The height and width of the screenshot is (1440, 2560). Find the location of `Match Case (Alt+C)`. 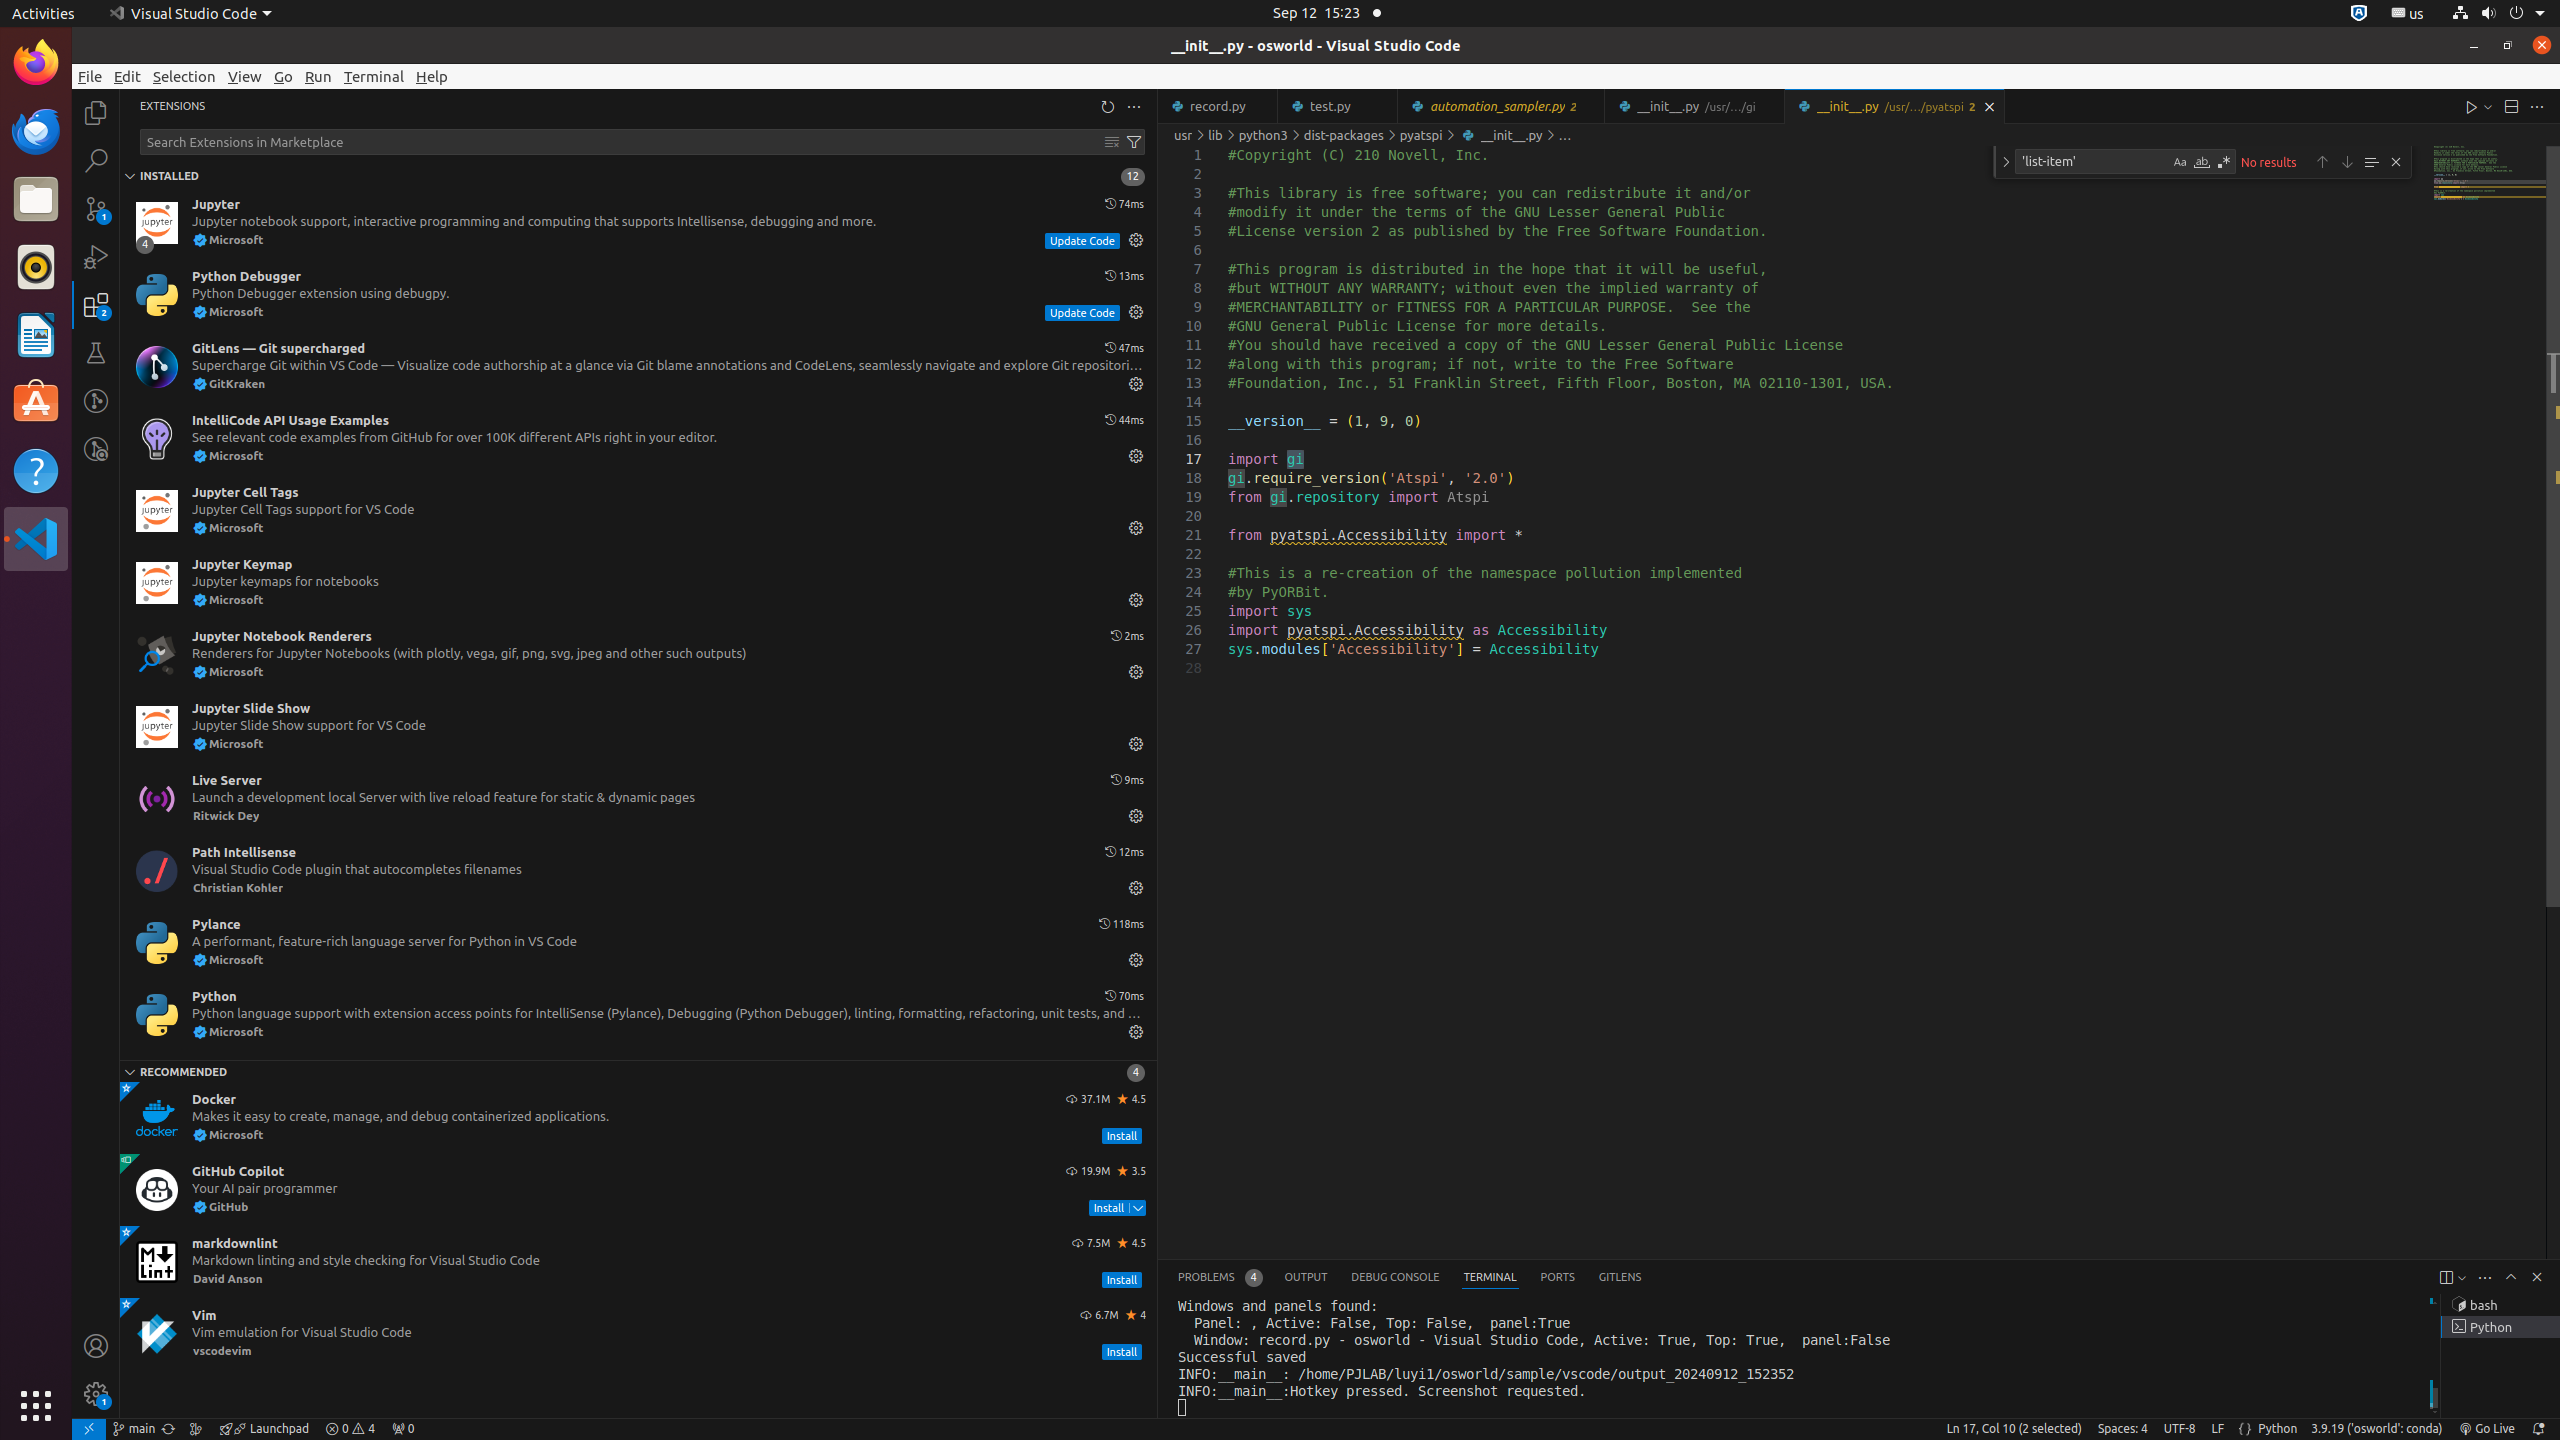

Match Case (Alt+C) is located at coordinates (2180, 162).